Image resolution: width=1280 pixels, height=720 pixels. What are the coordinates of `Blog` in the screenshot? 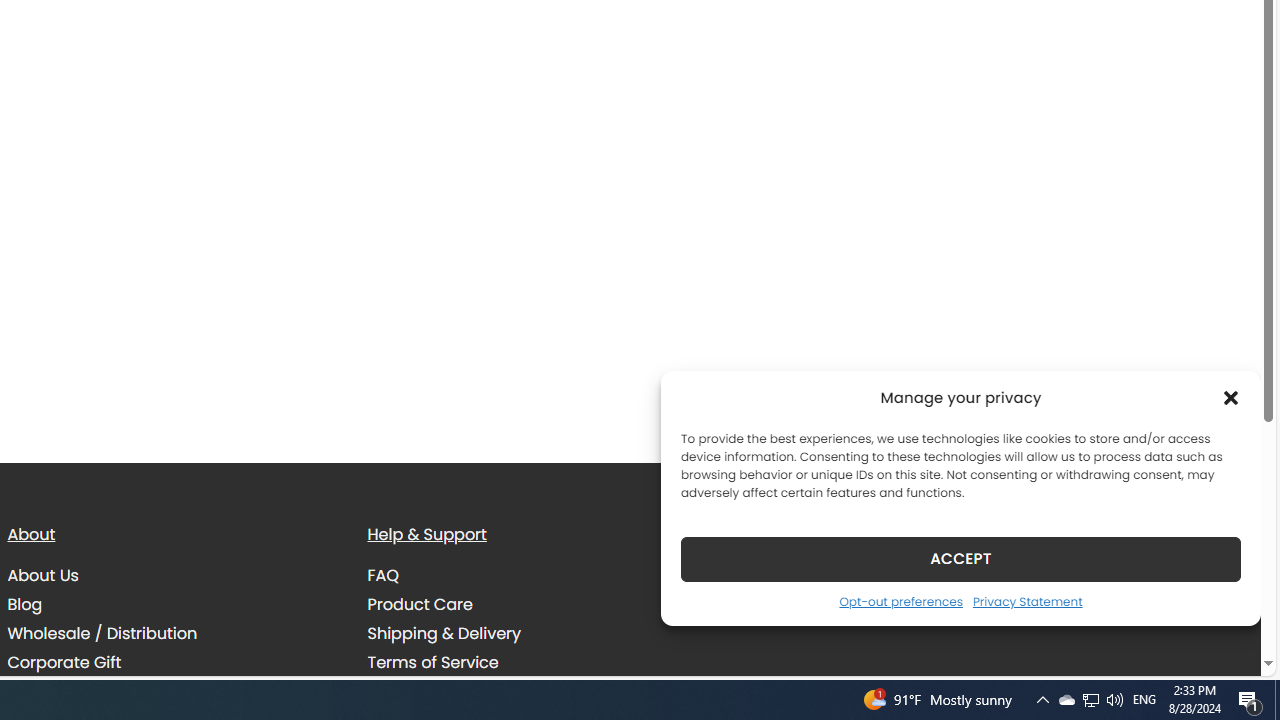 It's located at (24, 605).